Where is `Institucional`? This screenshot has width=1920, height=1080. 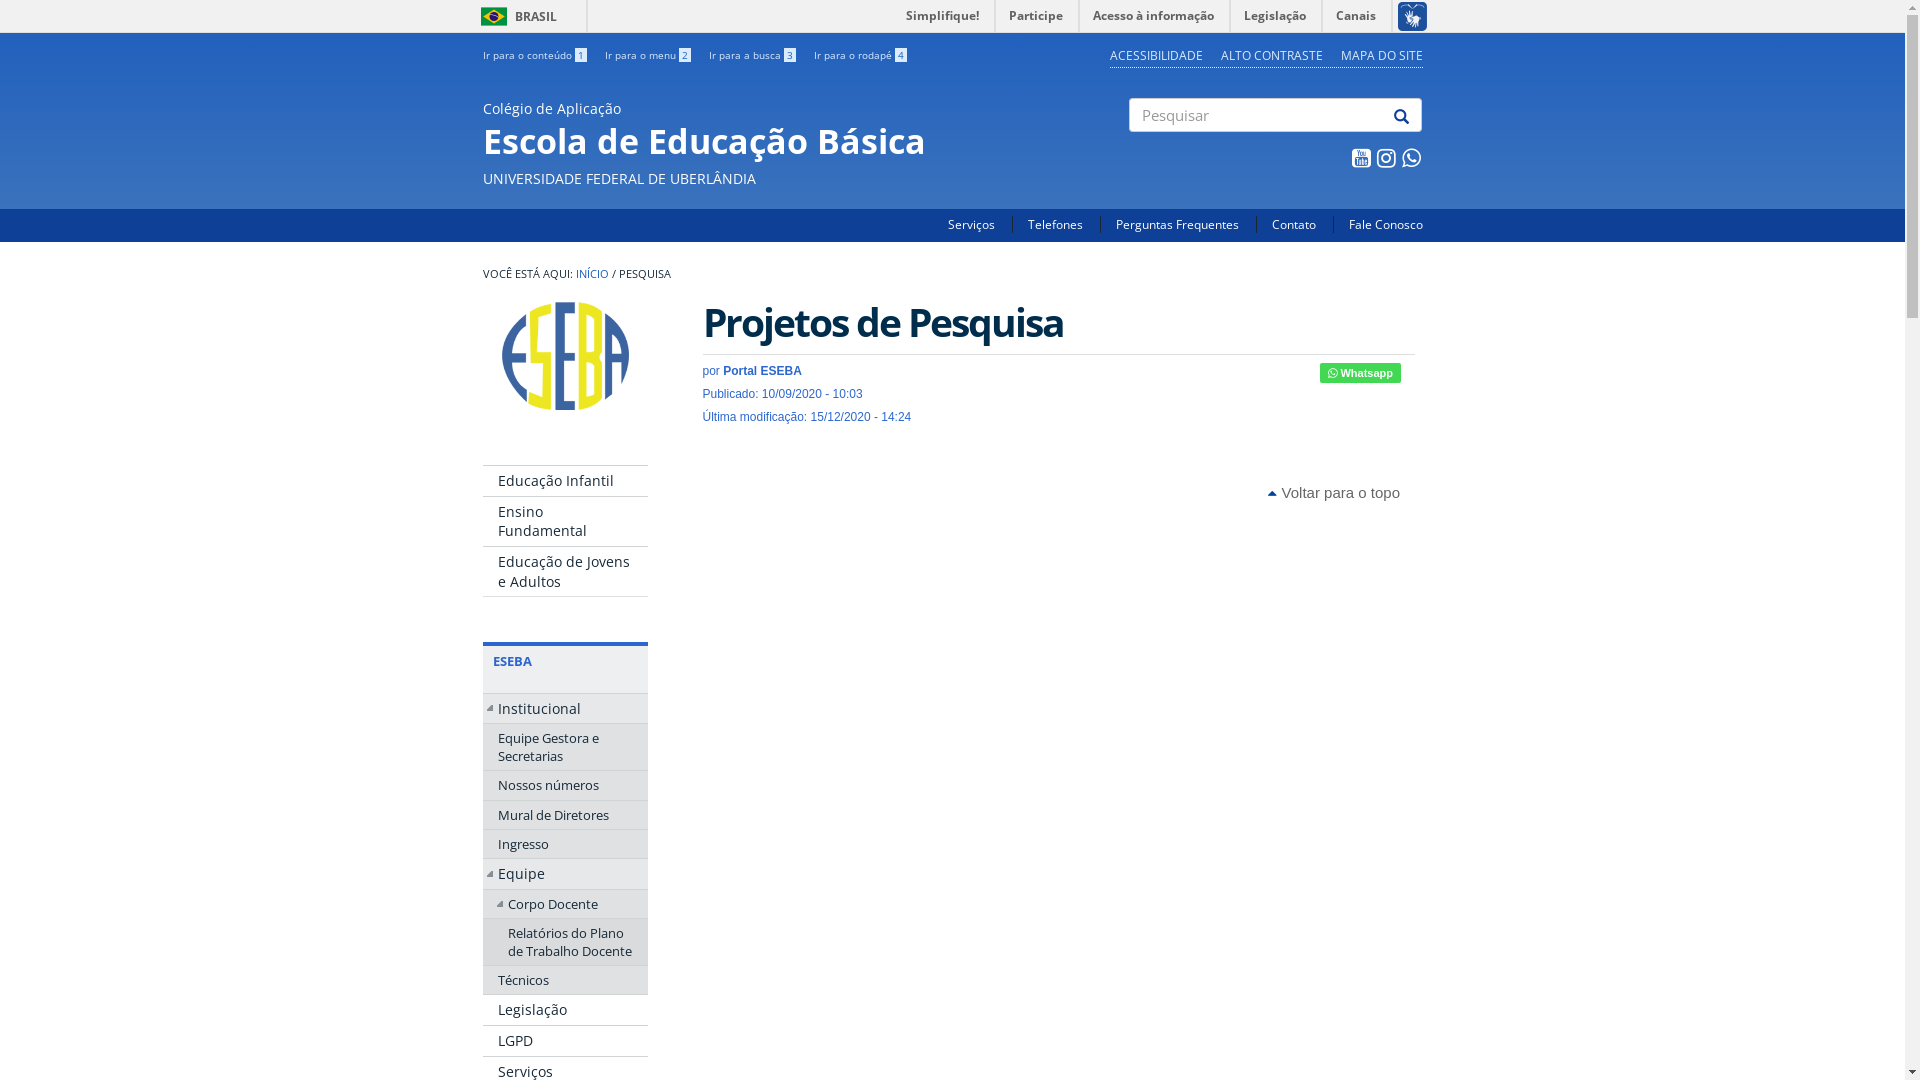 Institucional is located at coordinates (564, 709).